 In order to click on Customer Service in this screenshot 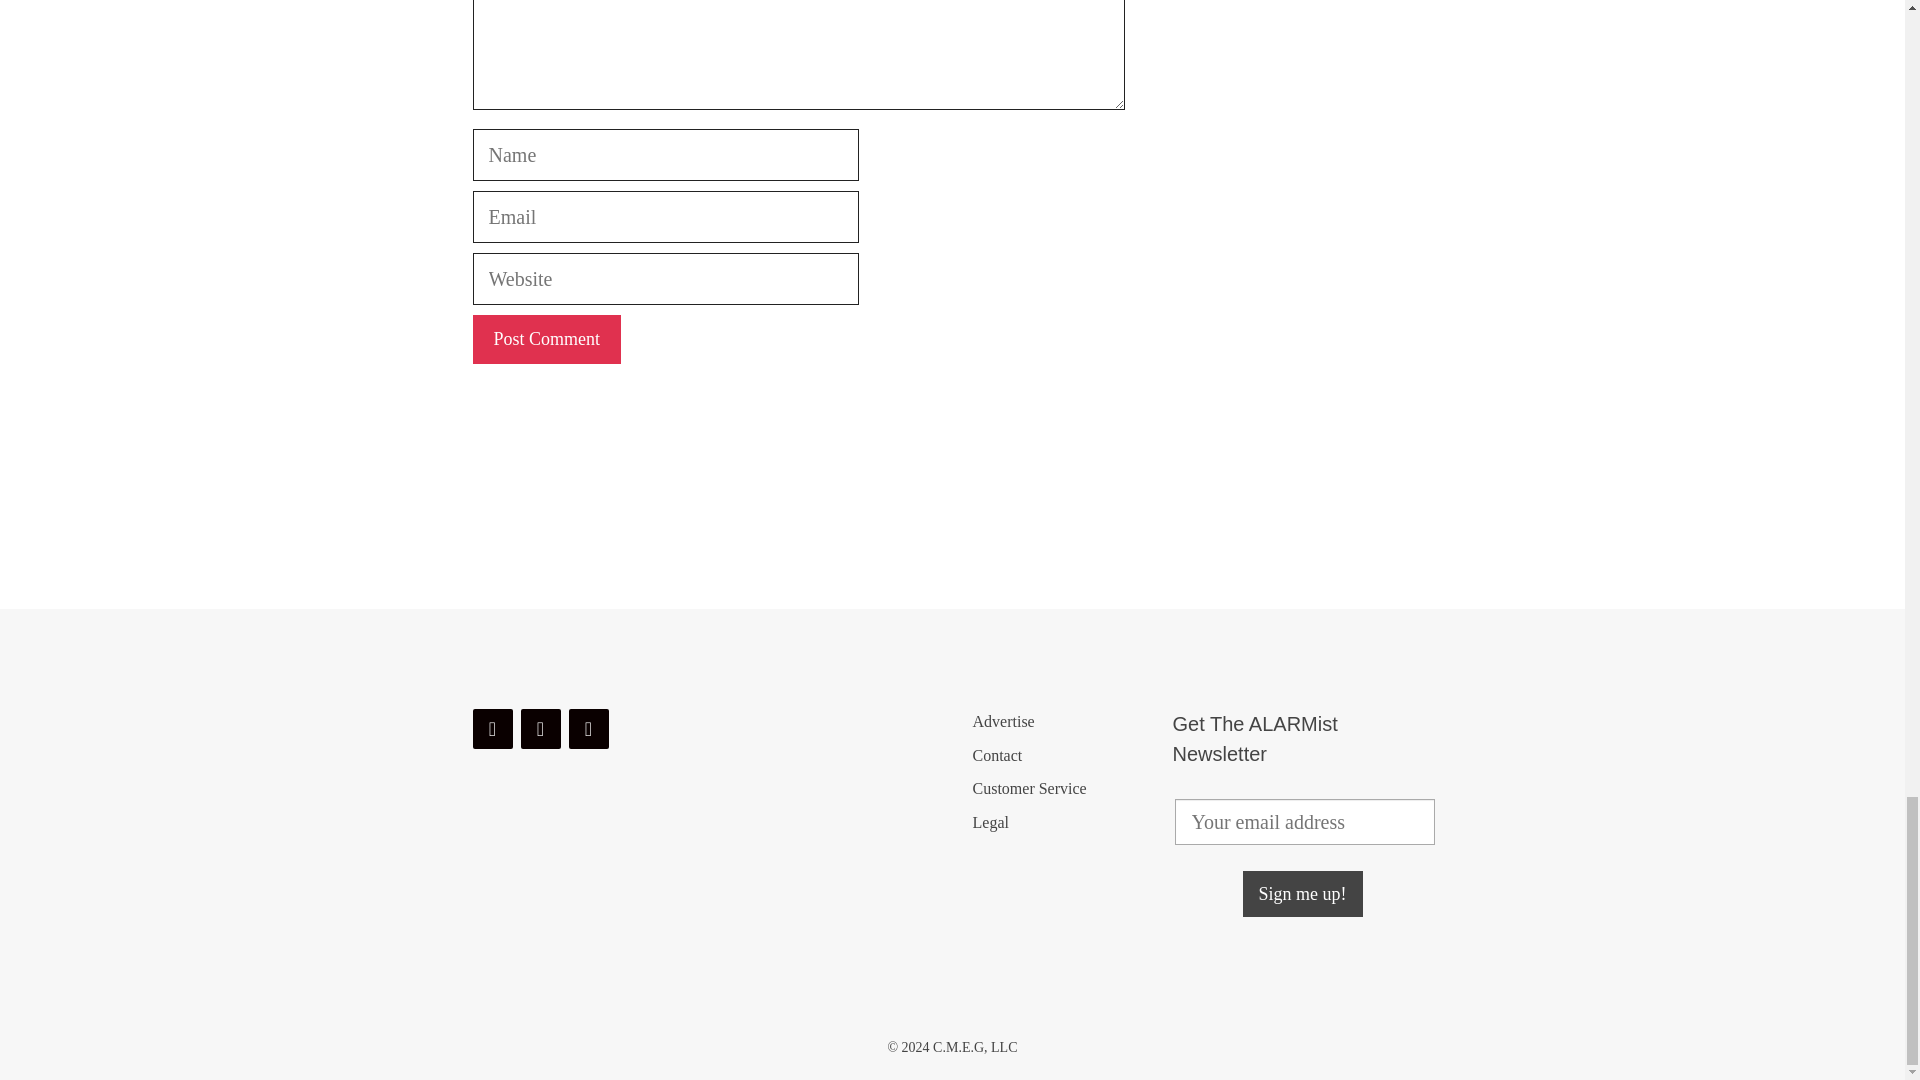, I will do `click(1028, 788)`.